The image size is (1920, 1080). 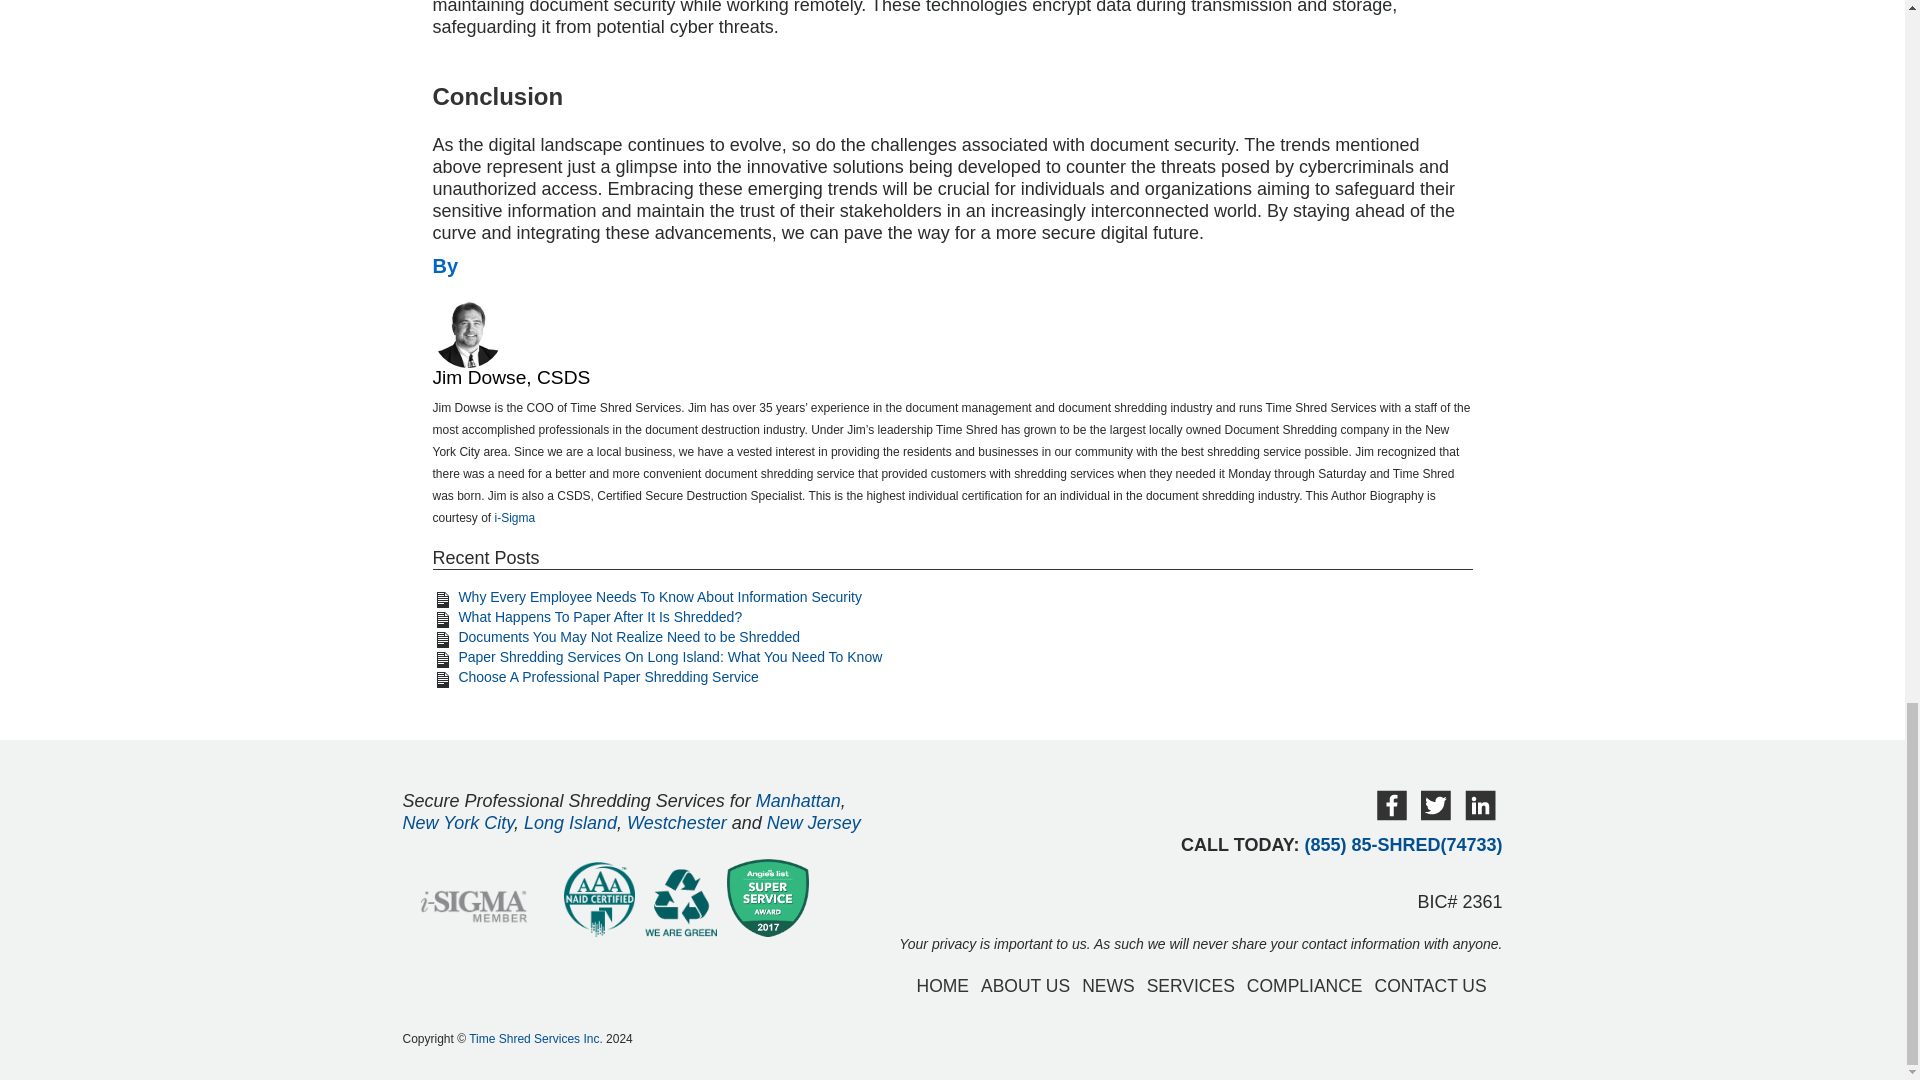 What do you see at coordinates (1390, 815) in the screenshot?
I see `Time Shred Services Inc. Facebook Page` at bounding box center [1390, 815].